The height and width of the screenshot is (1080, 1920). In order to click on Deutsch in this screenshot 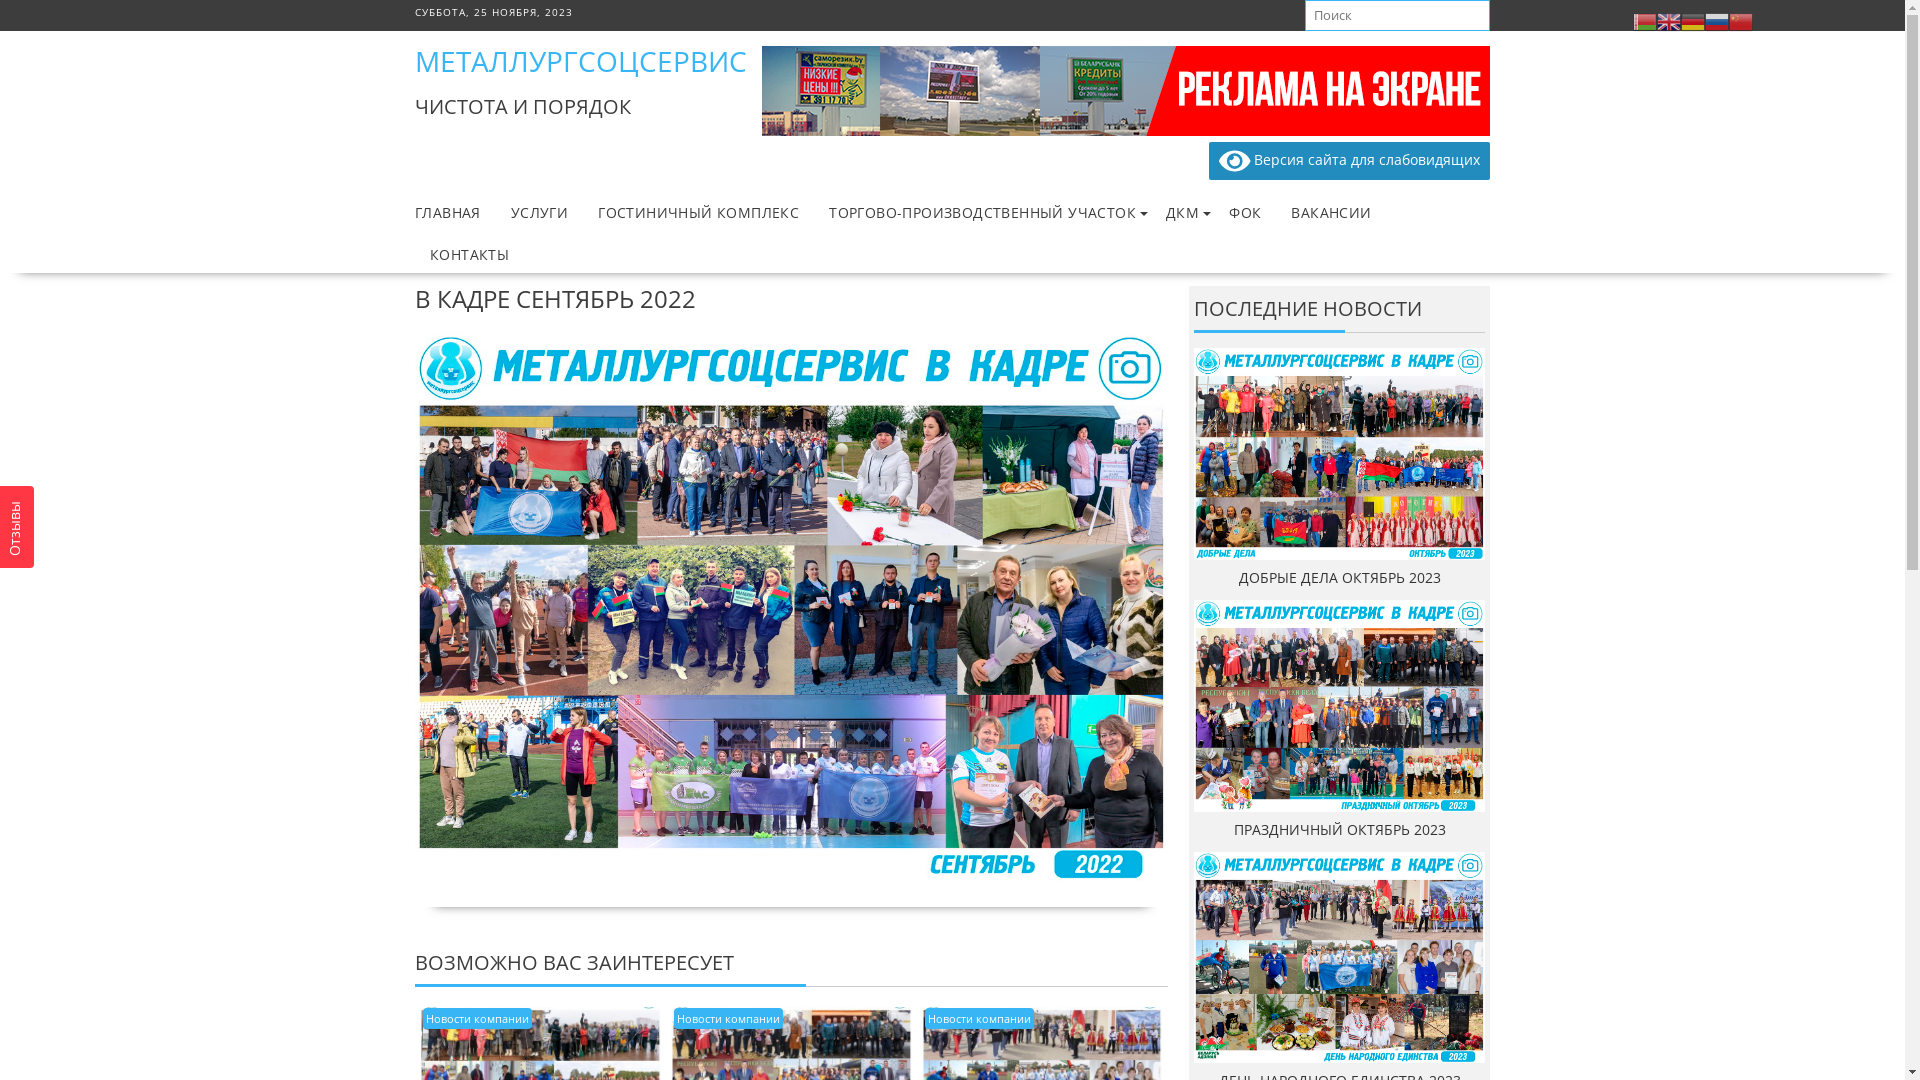, I will do `click(1693, 20)`.